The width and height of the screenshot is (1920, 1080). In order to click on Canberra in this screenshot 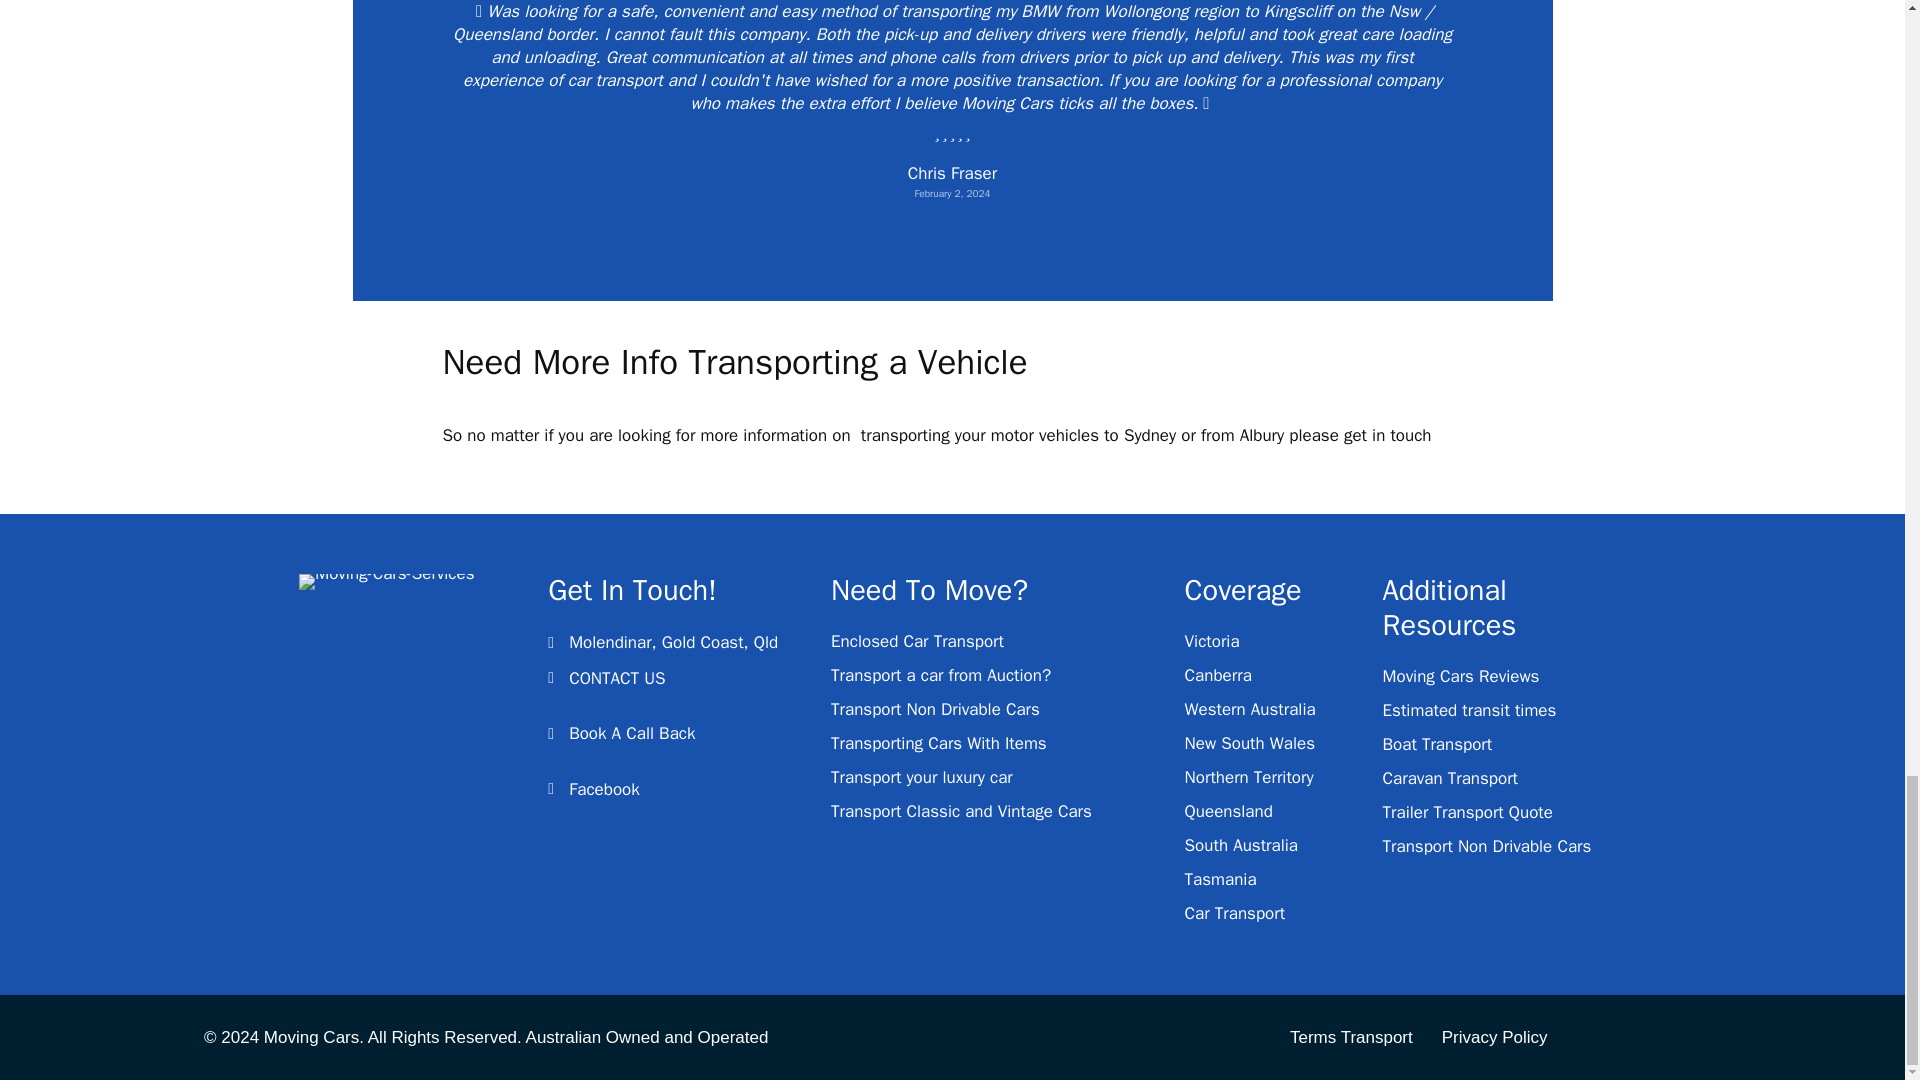, I will do `click(1218, 675)`.